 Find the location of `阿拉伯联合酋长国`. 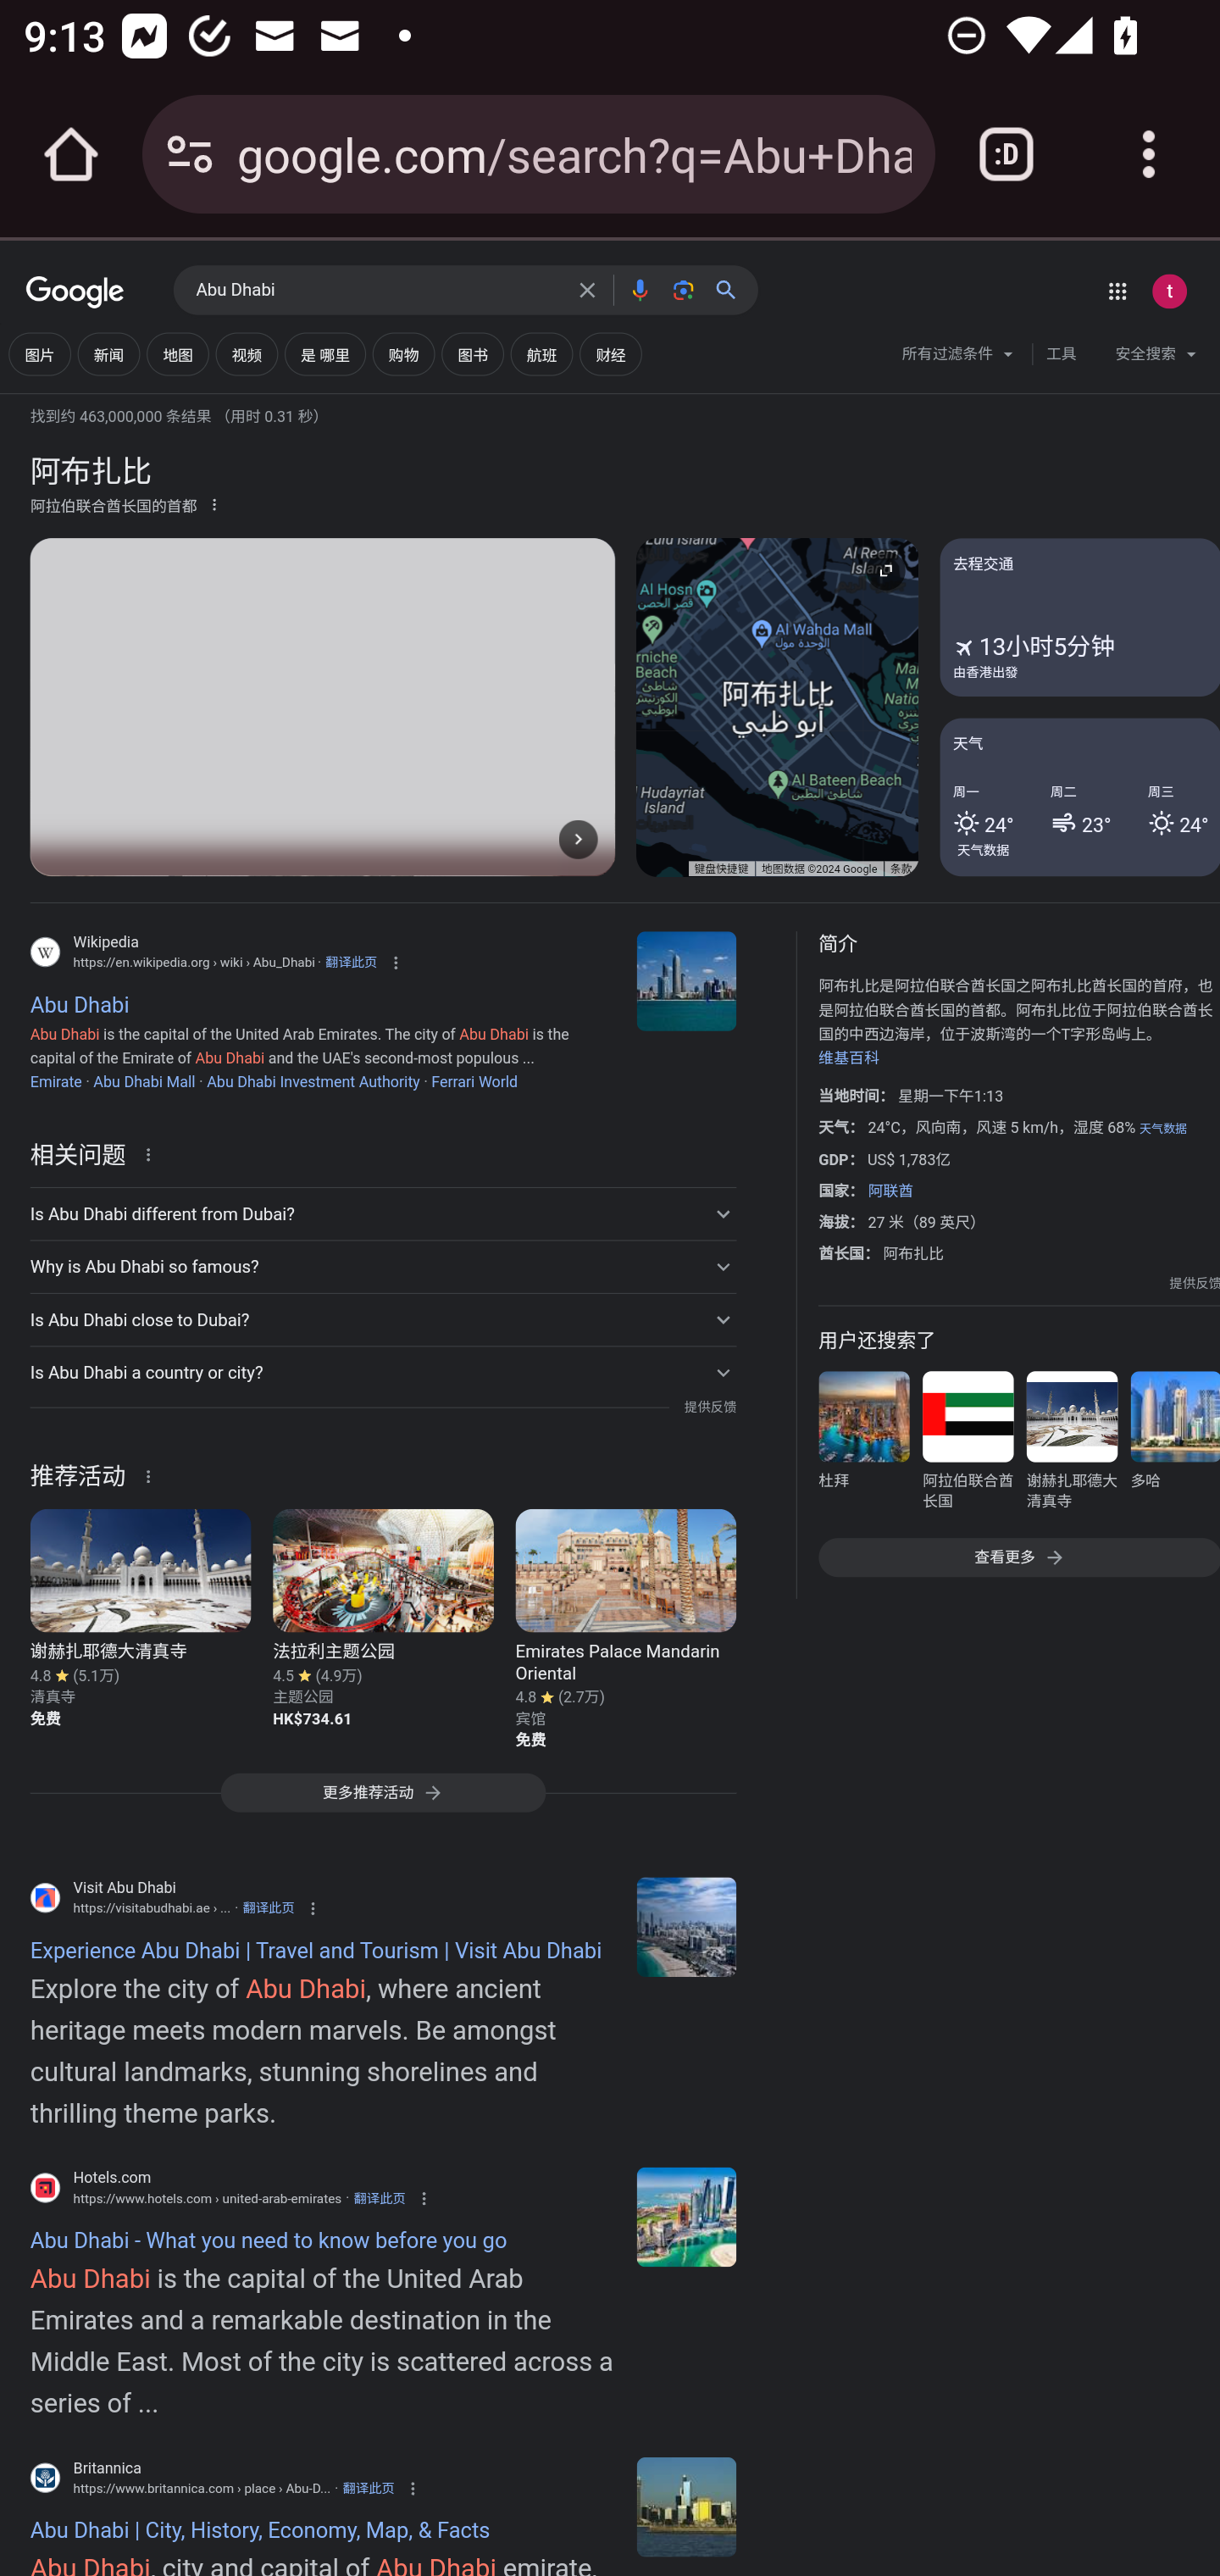

阿拉伯联合酋长国 is located at coordinates (968, 1446).